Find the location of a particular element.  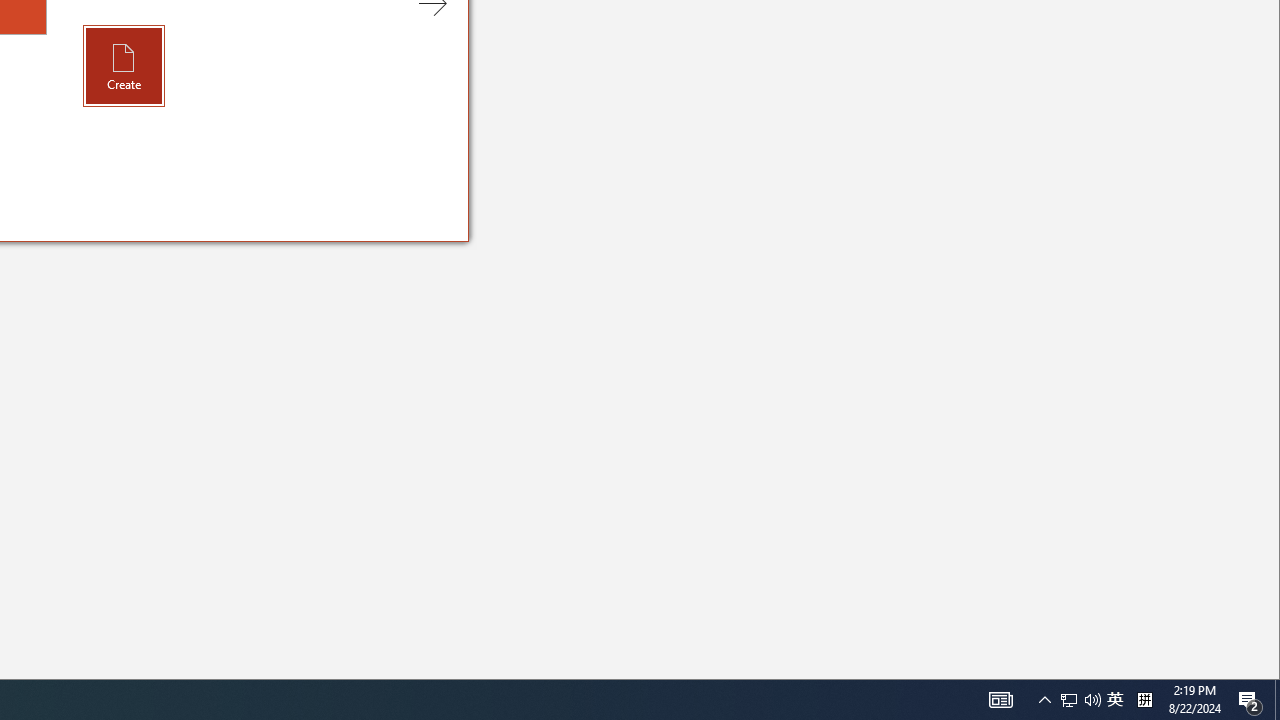

Create is located at coordinates (1115, 700).